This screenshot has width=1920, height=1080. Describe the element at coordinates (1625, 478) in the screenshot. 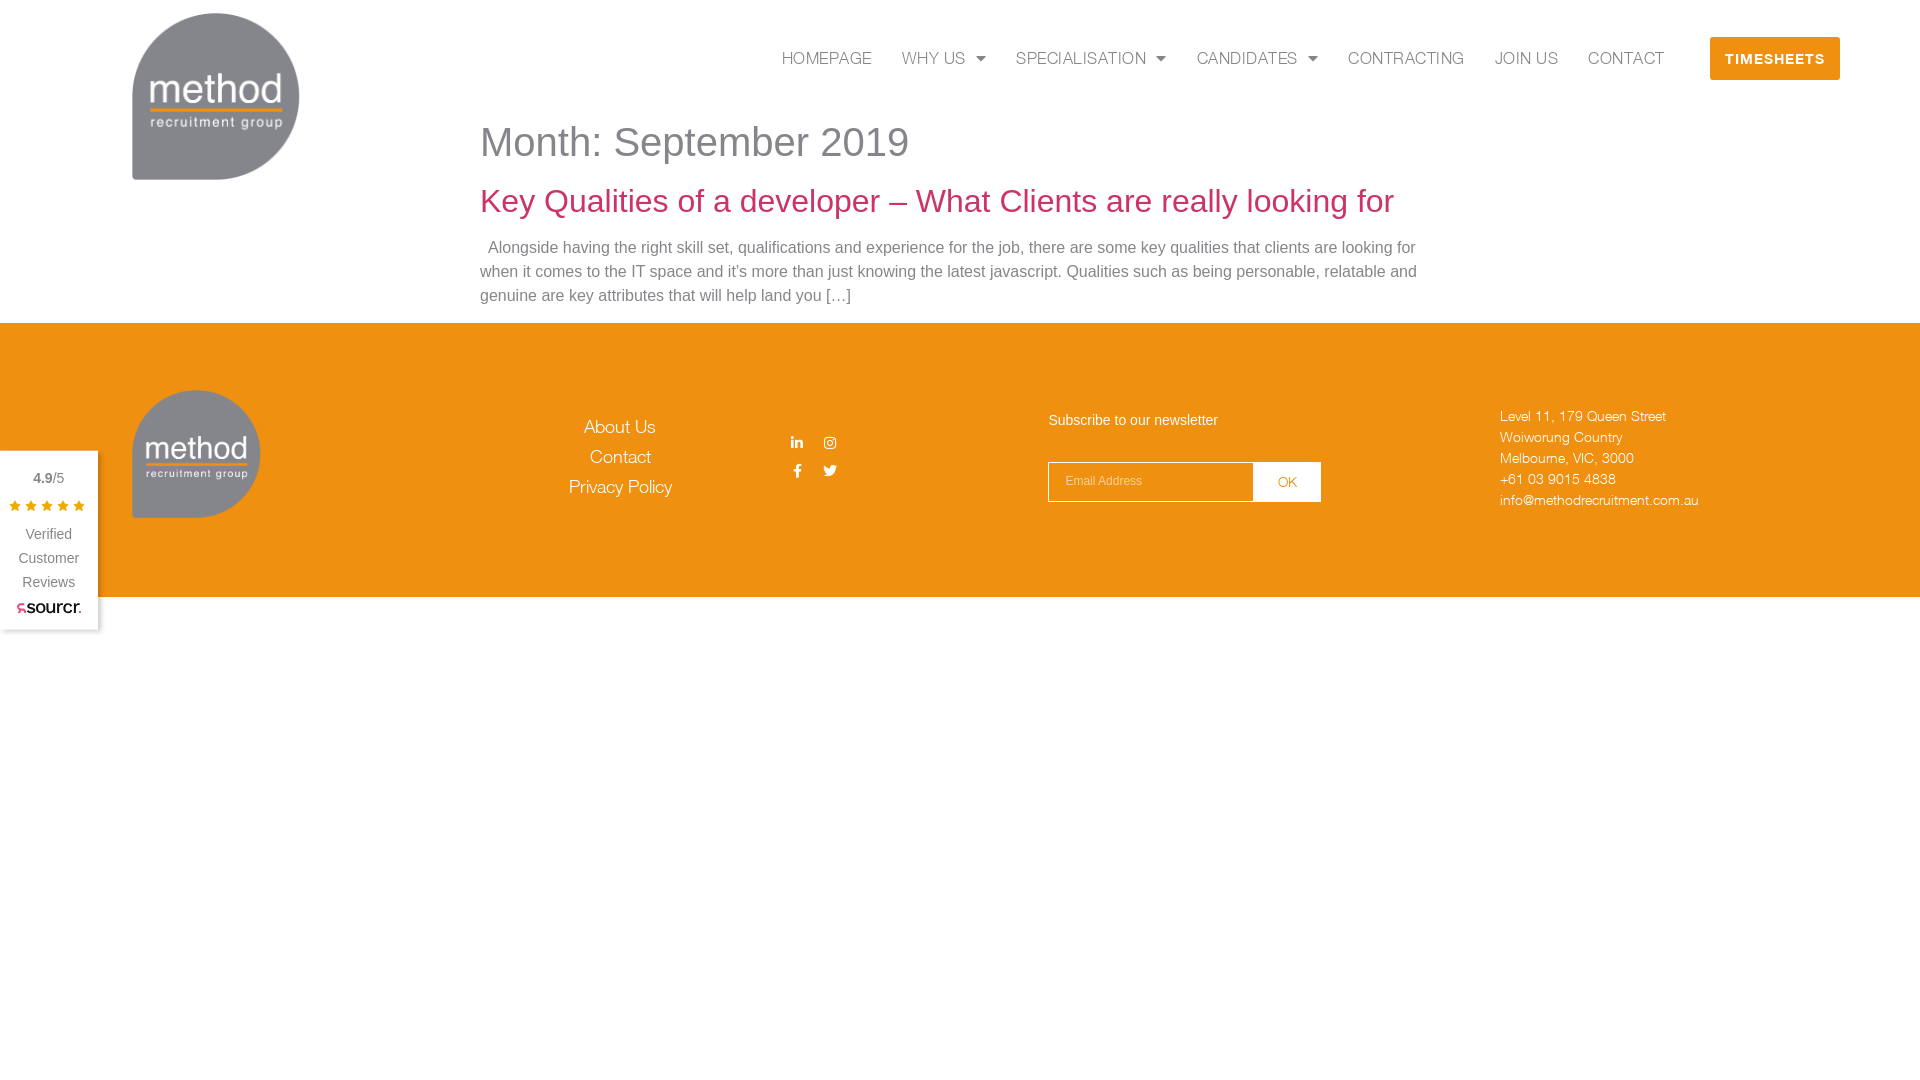

I see `+61 03 9015 4838` at that location.